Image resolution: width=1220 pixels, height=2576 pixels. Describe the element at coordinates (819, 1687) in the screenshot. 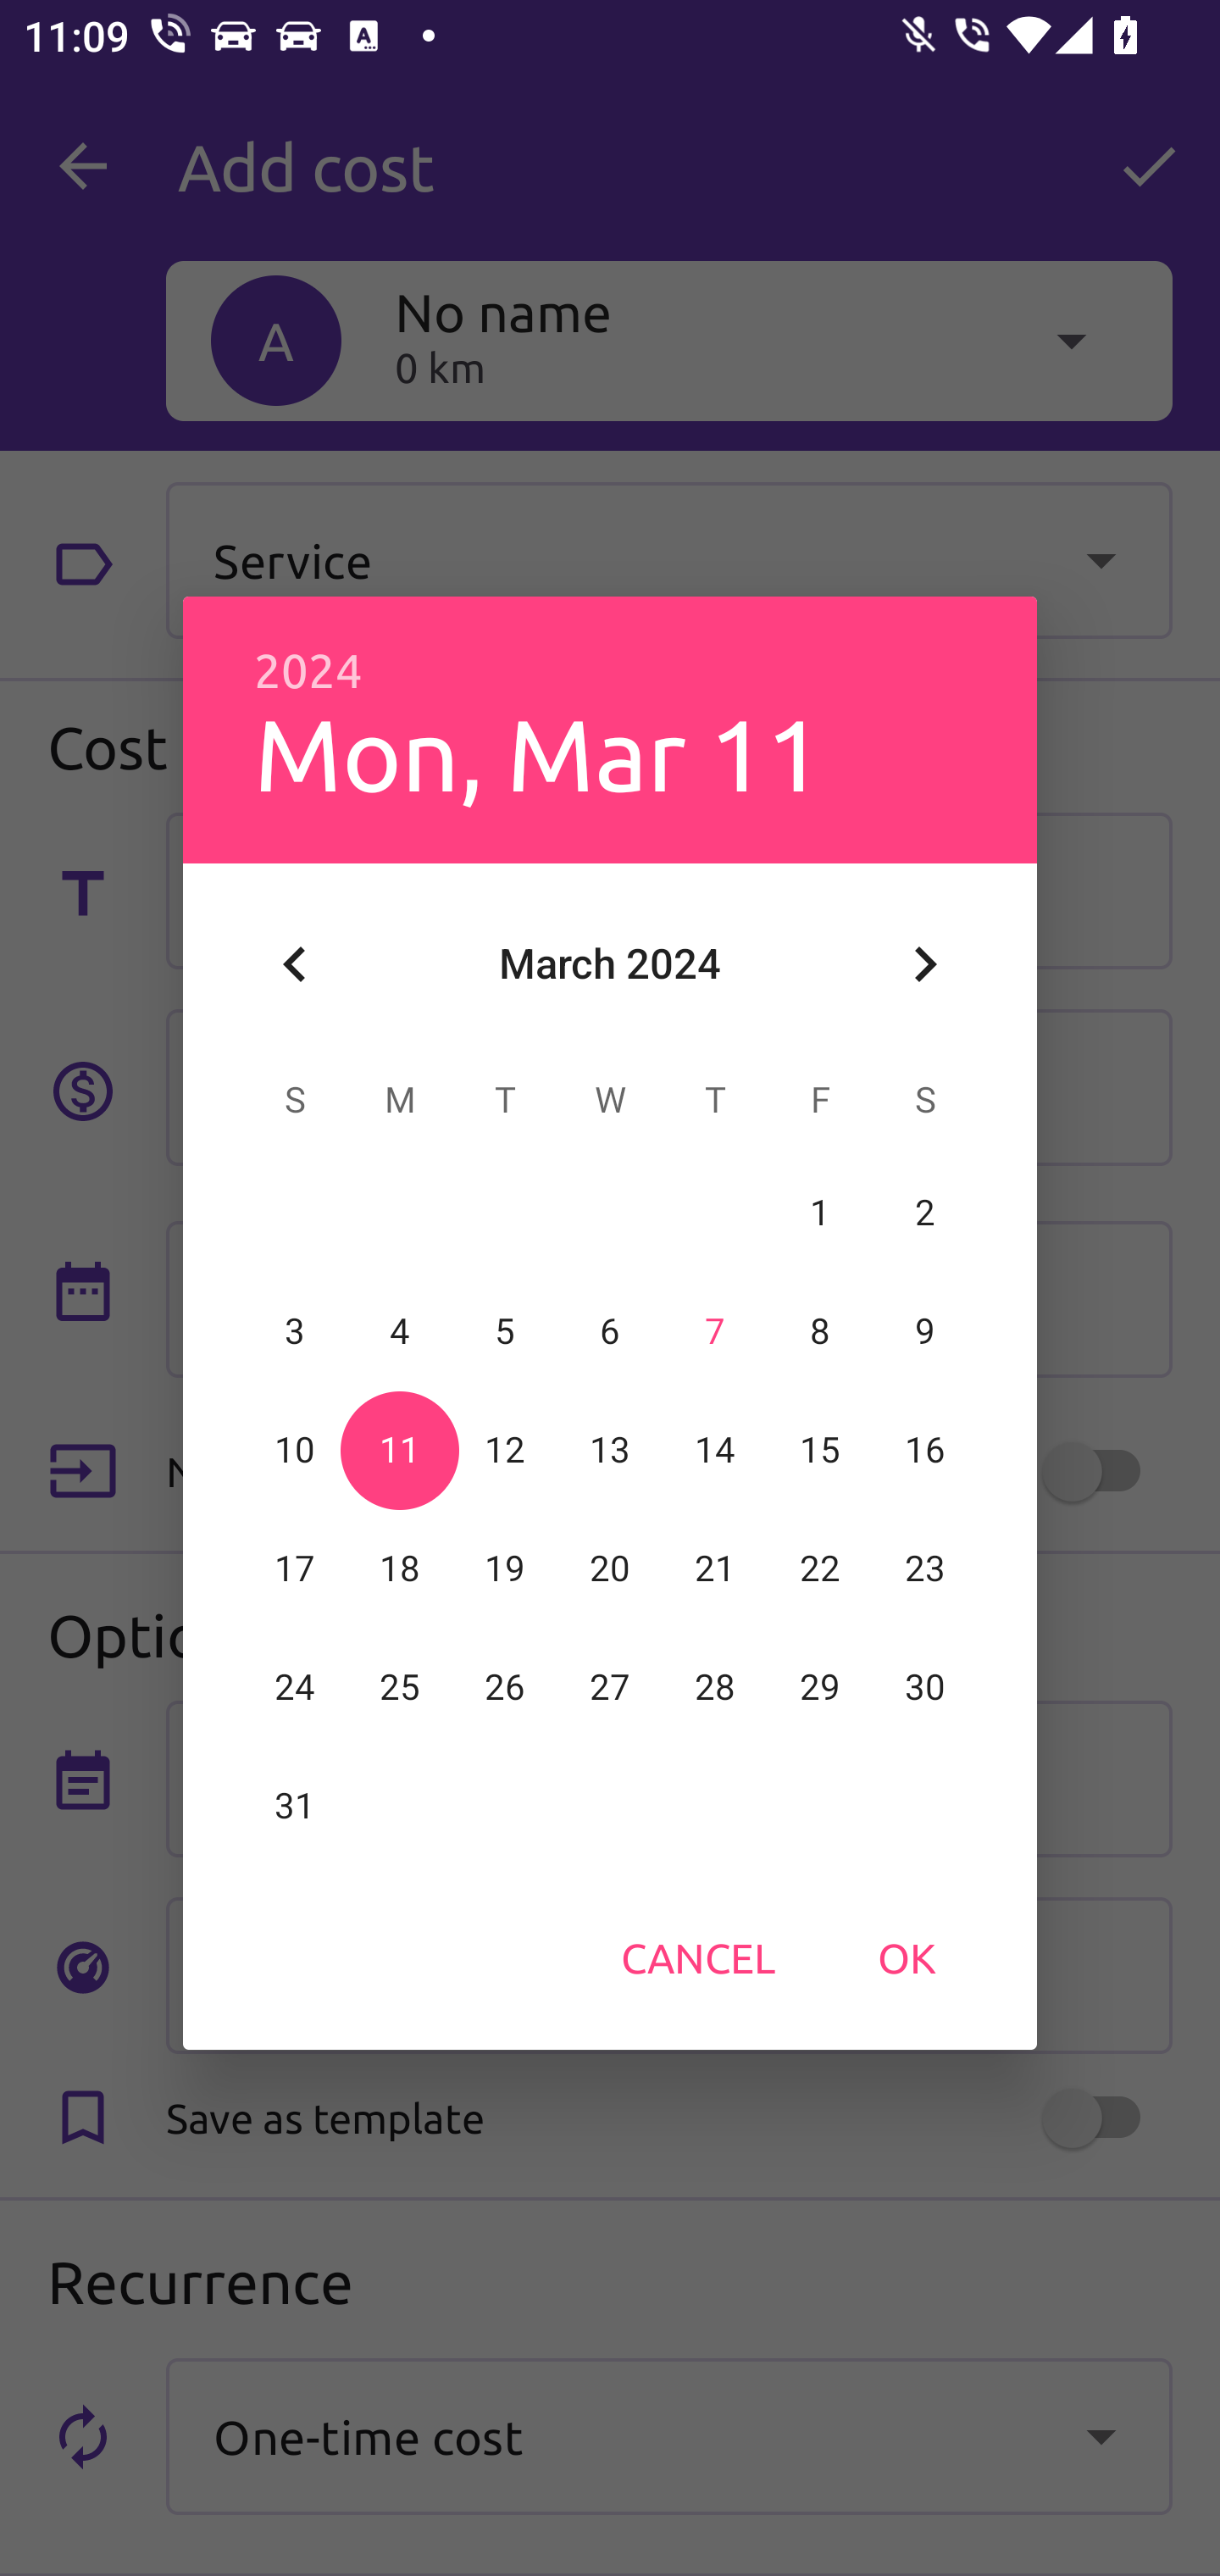

I see `29 29 March 2024` at that location.